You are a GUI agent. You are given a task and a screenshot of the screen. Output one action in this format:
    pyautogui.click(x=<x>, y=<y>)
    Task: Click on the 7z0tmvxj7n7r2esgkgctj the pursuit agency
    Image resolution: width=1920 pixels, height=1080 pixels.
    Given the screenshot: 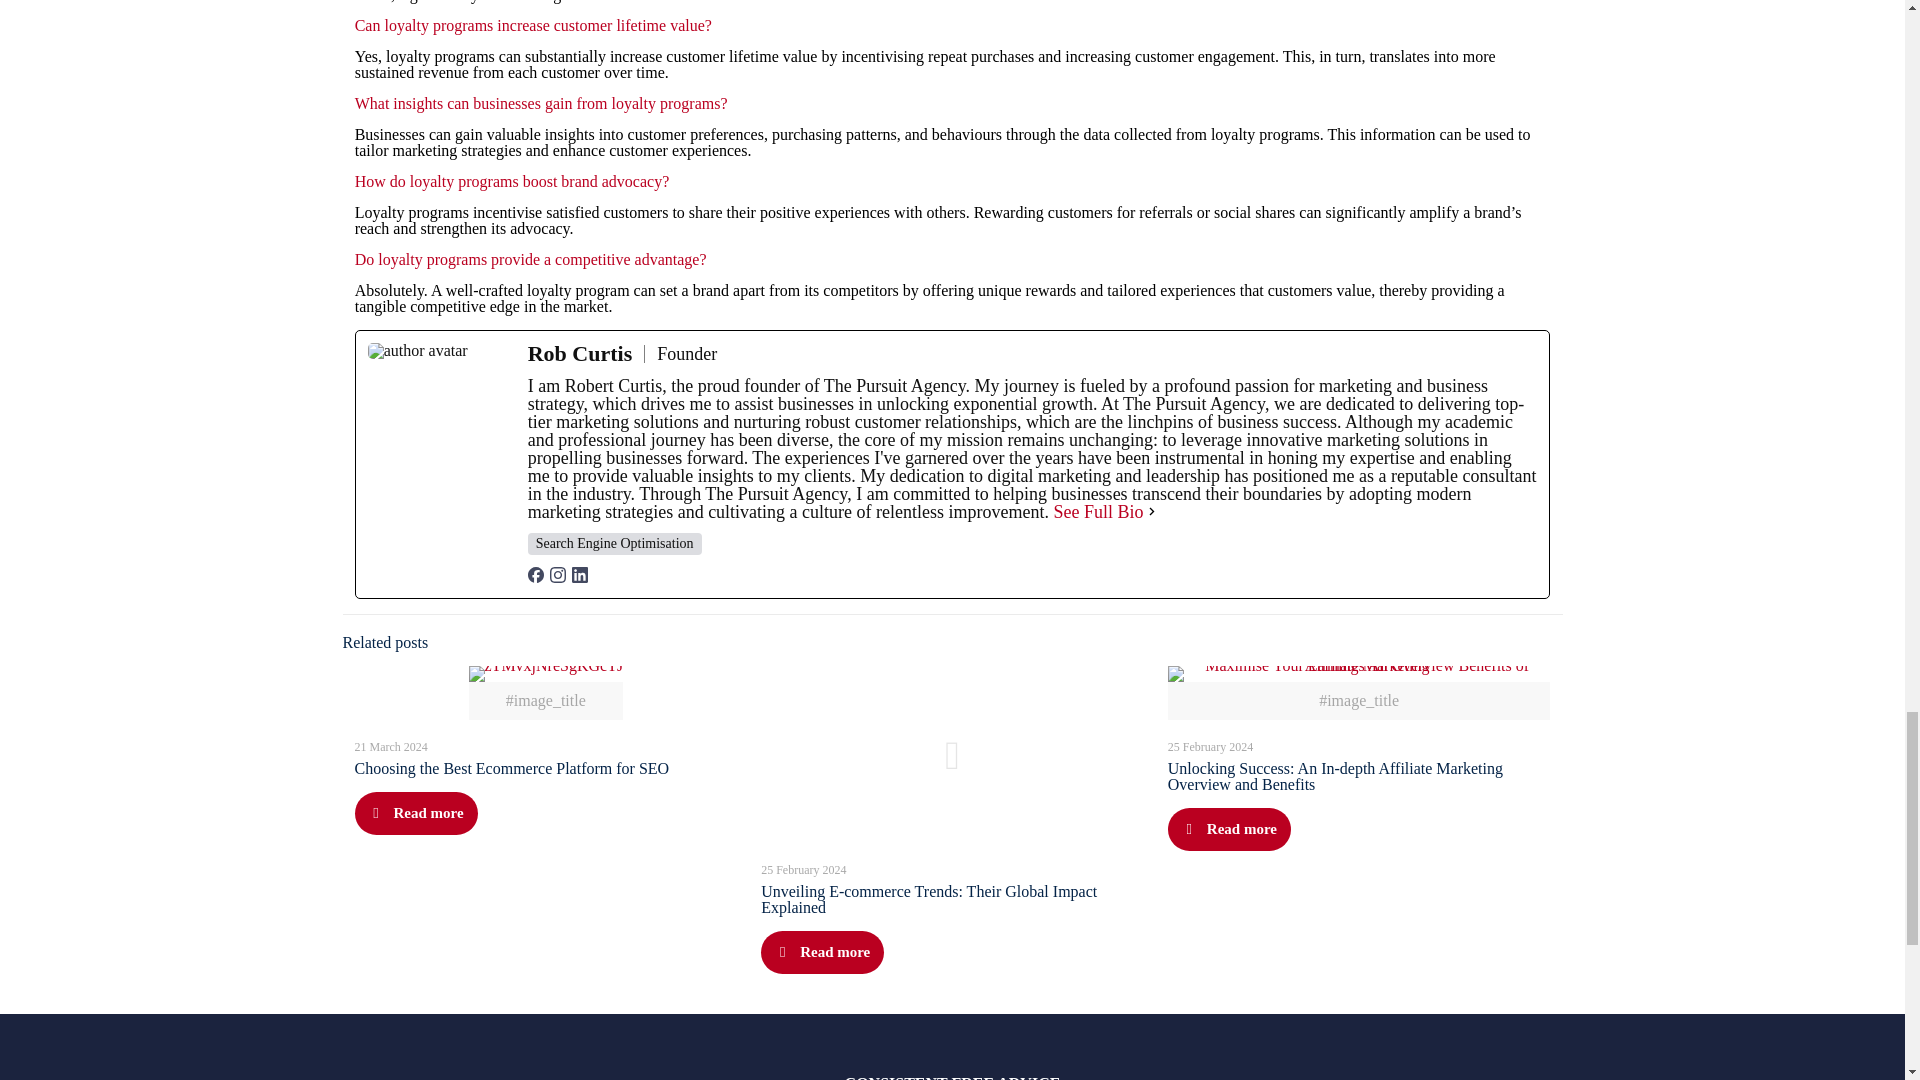 What is the action you would take?
    pyautogui.click(x=545, y=674)
    